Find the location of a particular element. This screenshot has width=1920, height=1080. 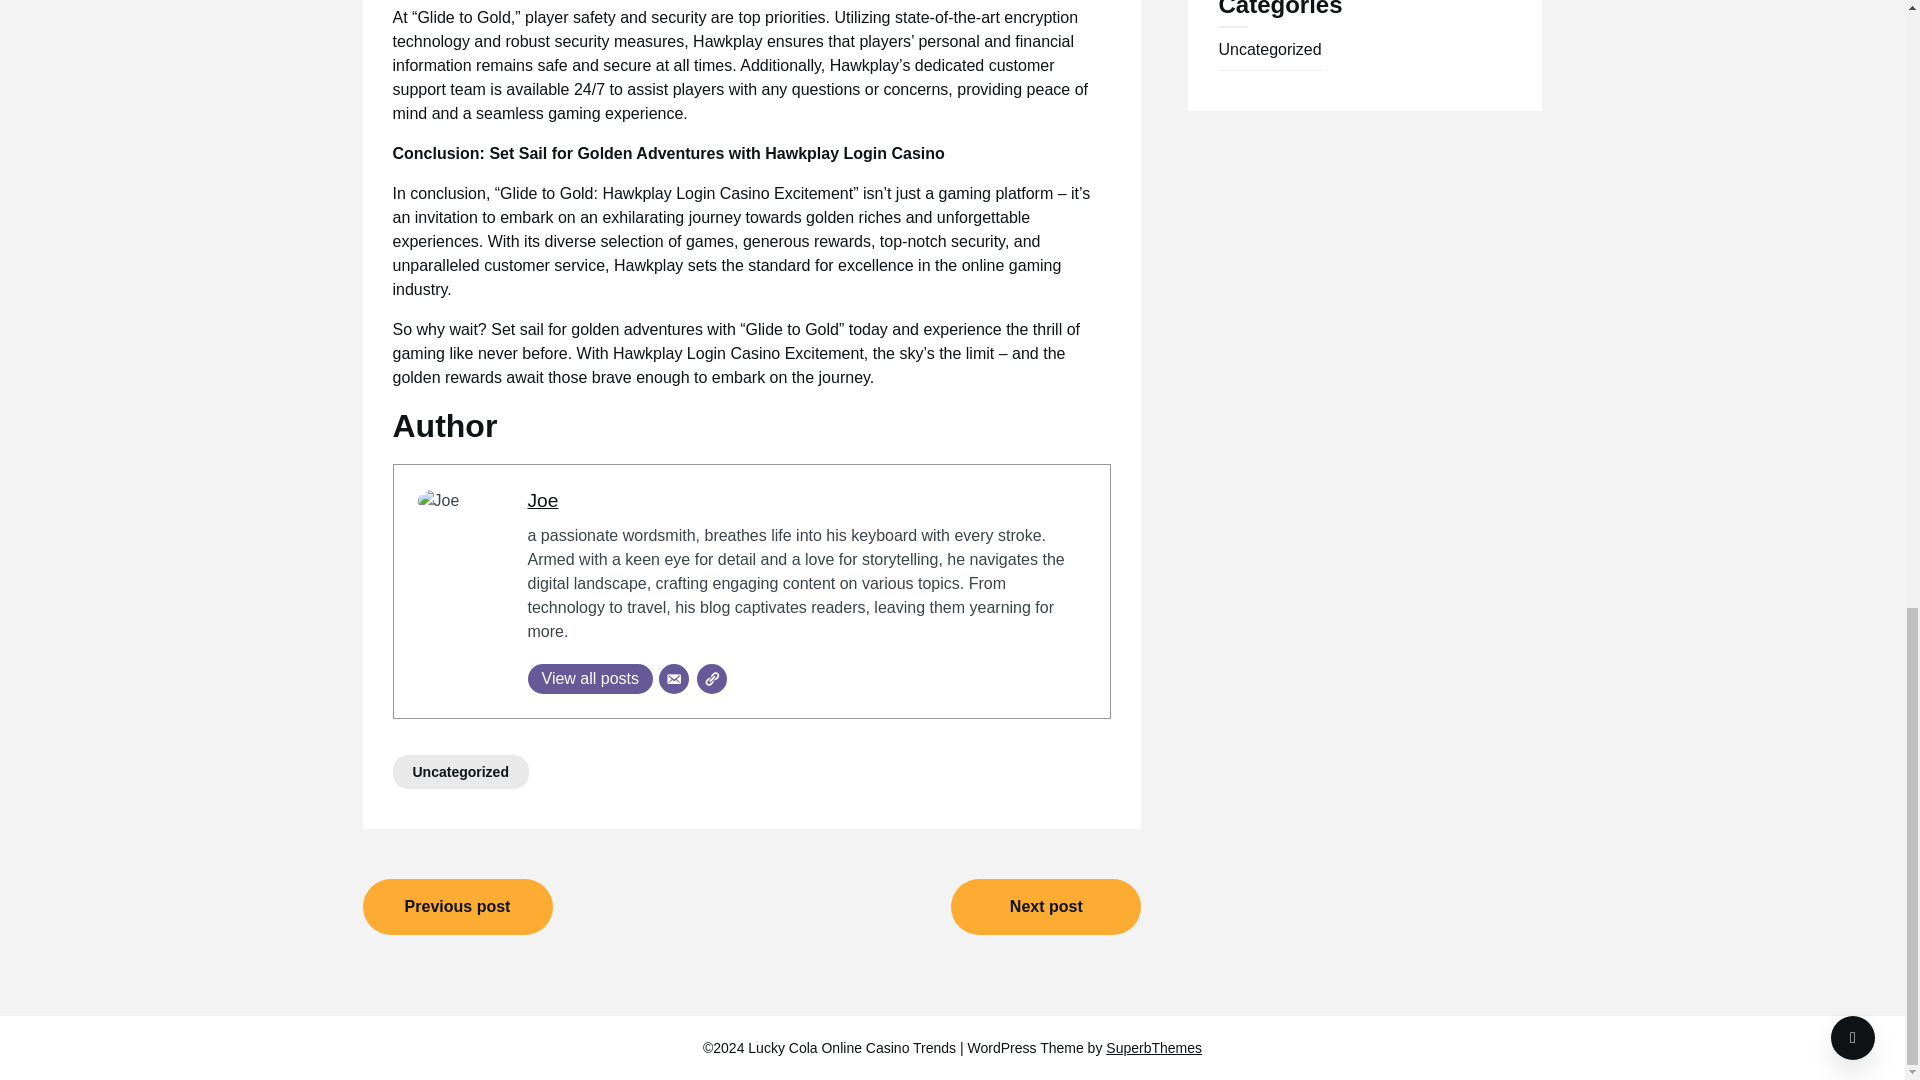

Joe is located at coordinates (543, 500).